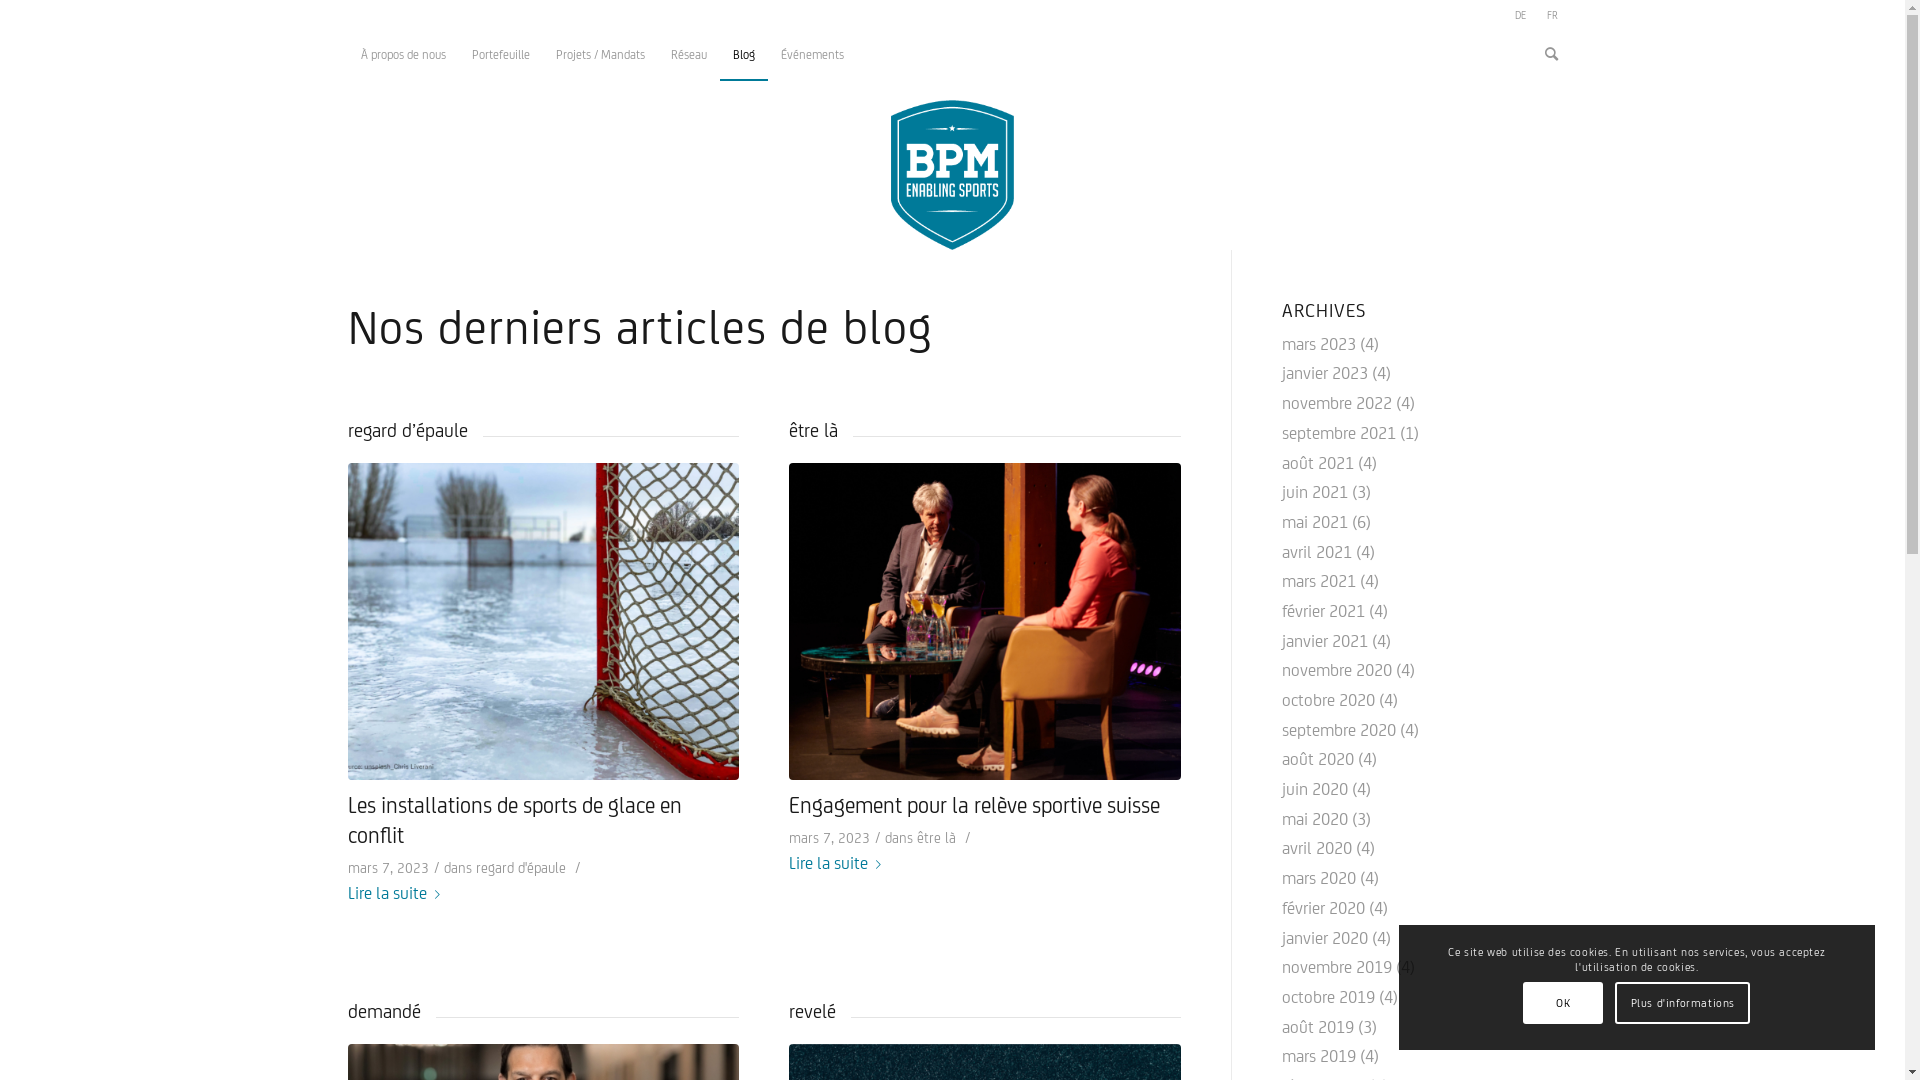 The image size is (1920, 1080). Describe the element at coordinates (1339, 433) in the screenshot. I see `septembre 2021` at that location.